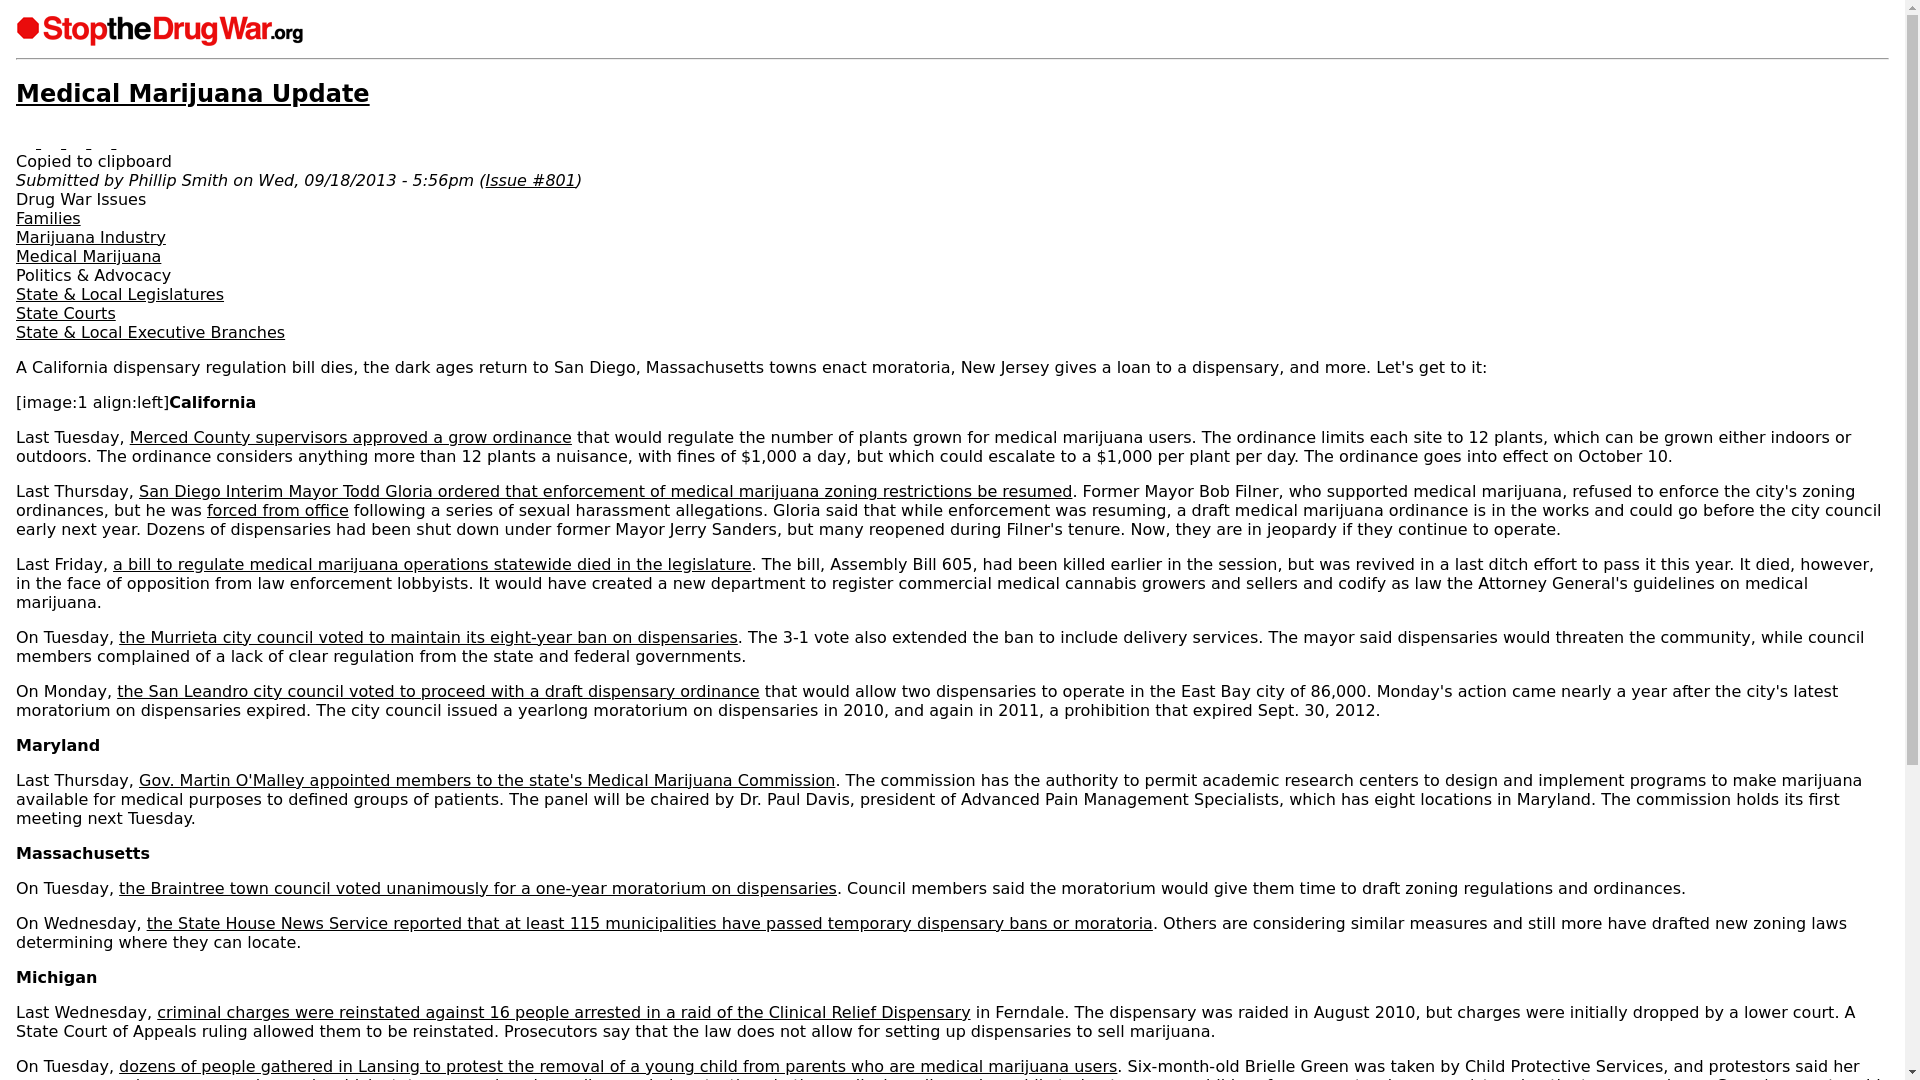 This screenshot has height=1080, width=1920. Describe the element at coordinates (48, 218) in the screenshot. I see `Families` at that location.